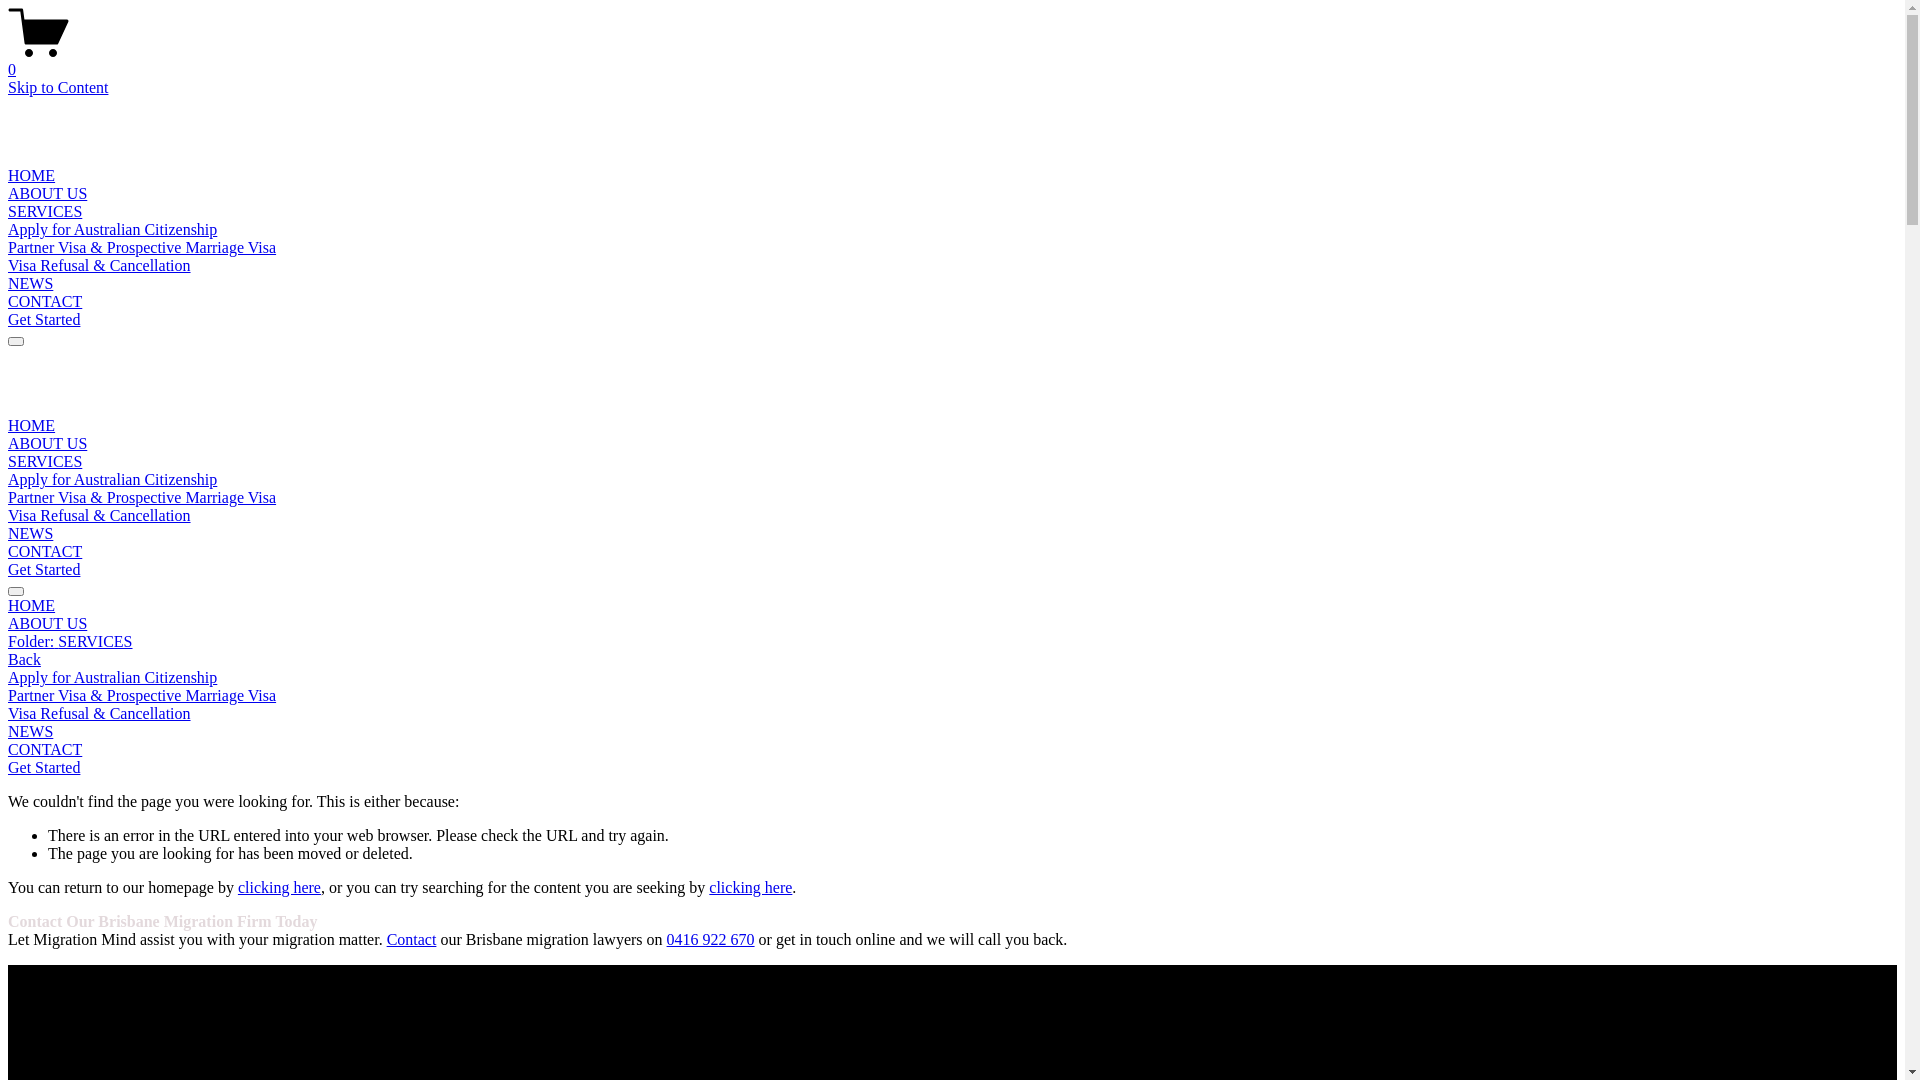 The width and height of the screenshot is (1920, 1080). Describe the element at coordinates (711, 940) in the screenshot. I see `0416 922 670` at that location.